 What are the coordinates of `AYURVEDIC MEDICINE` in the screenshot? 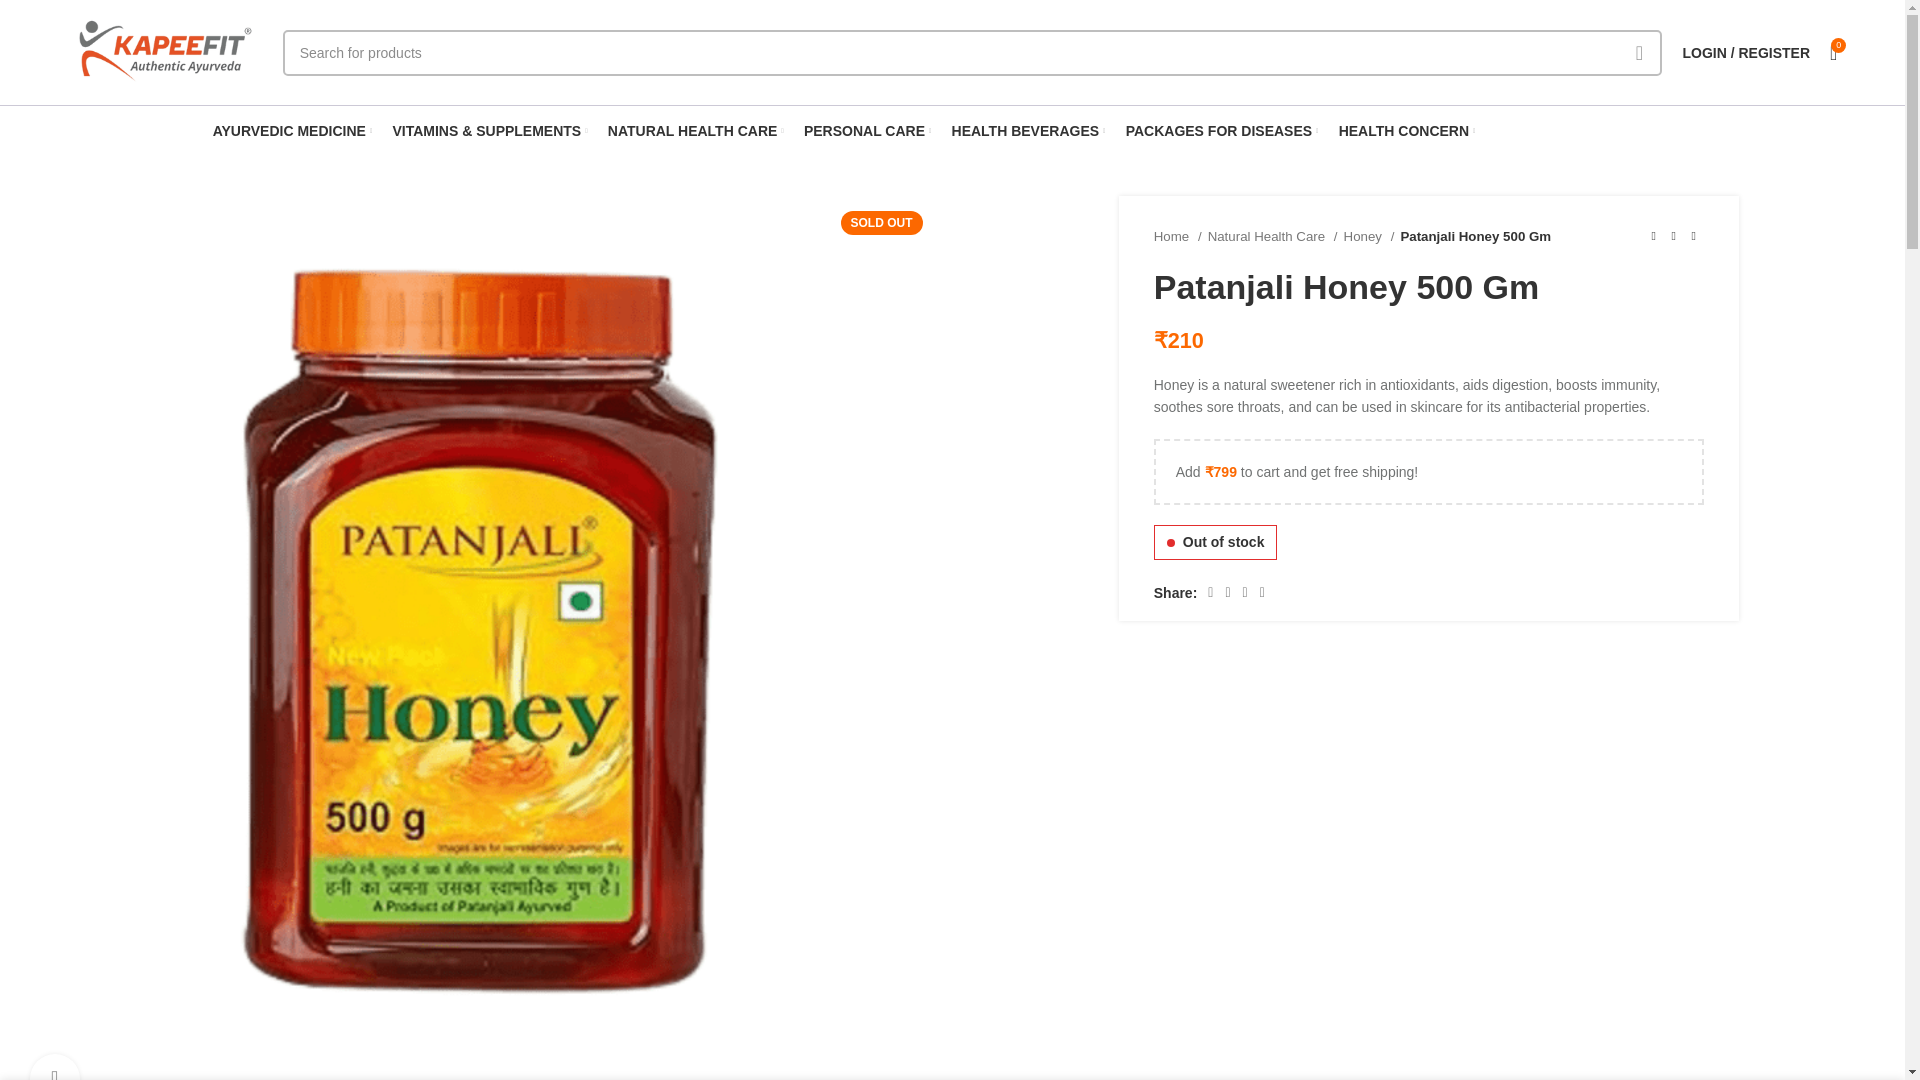 It's located at (292, 131).